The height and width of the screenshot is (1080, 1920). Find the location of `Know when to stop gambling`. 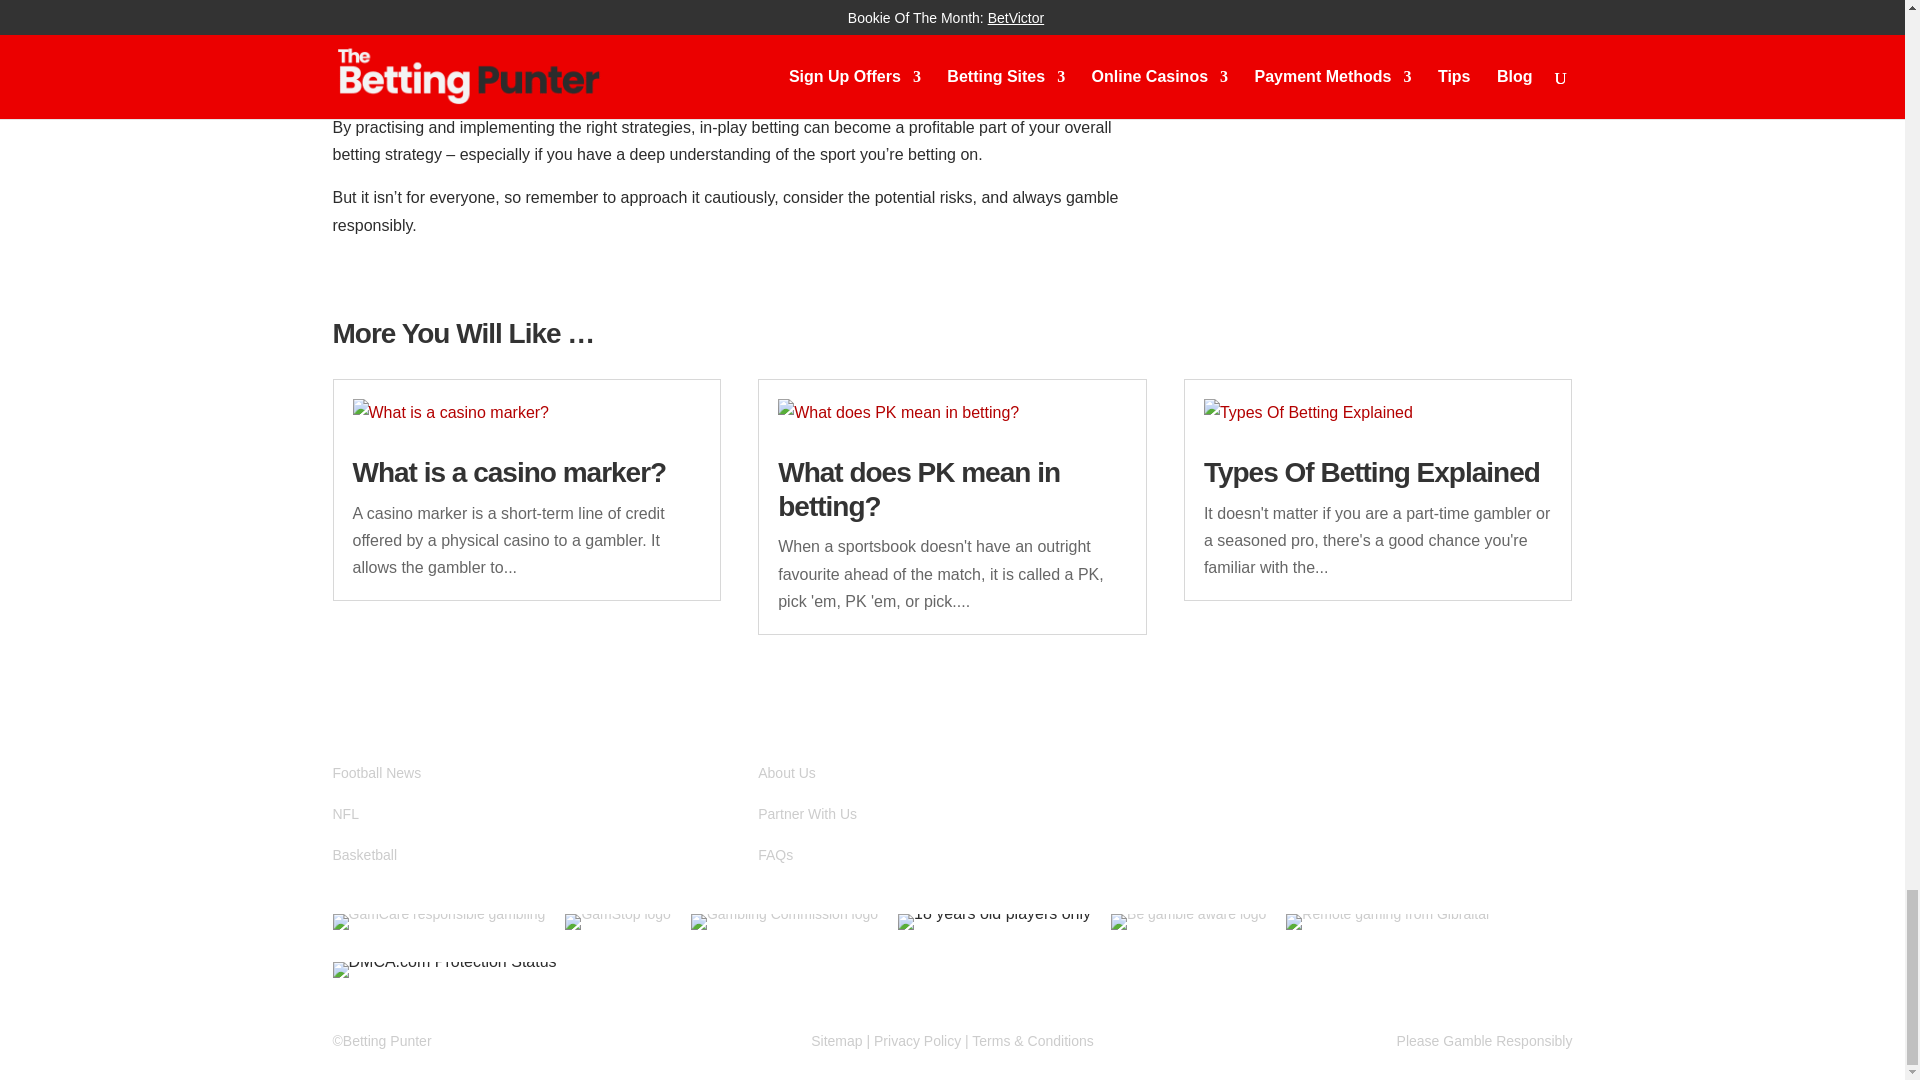

Know when to stop gambling is located at coordinates (617, 921).